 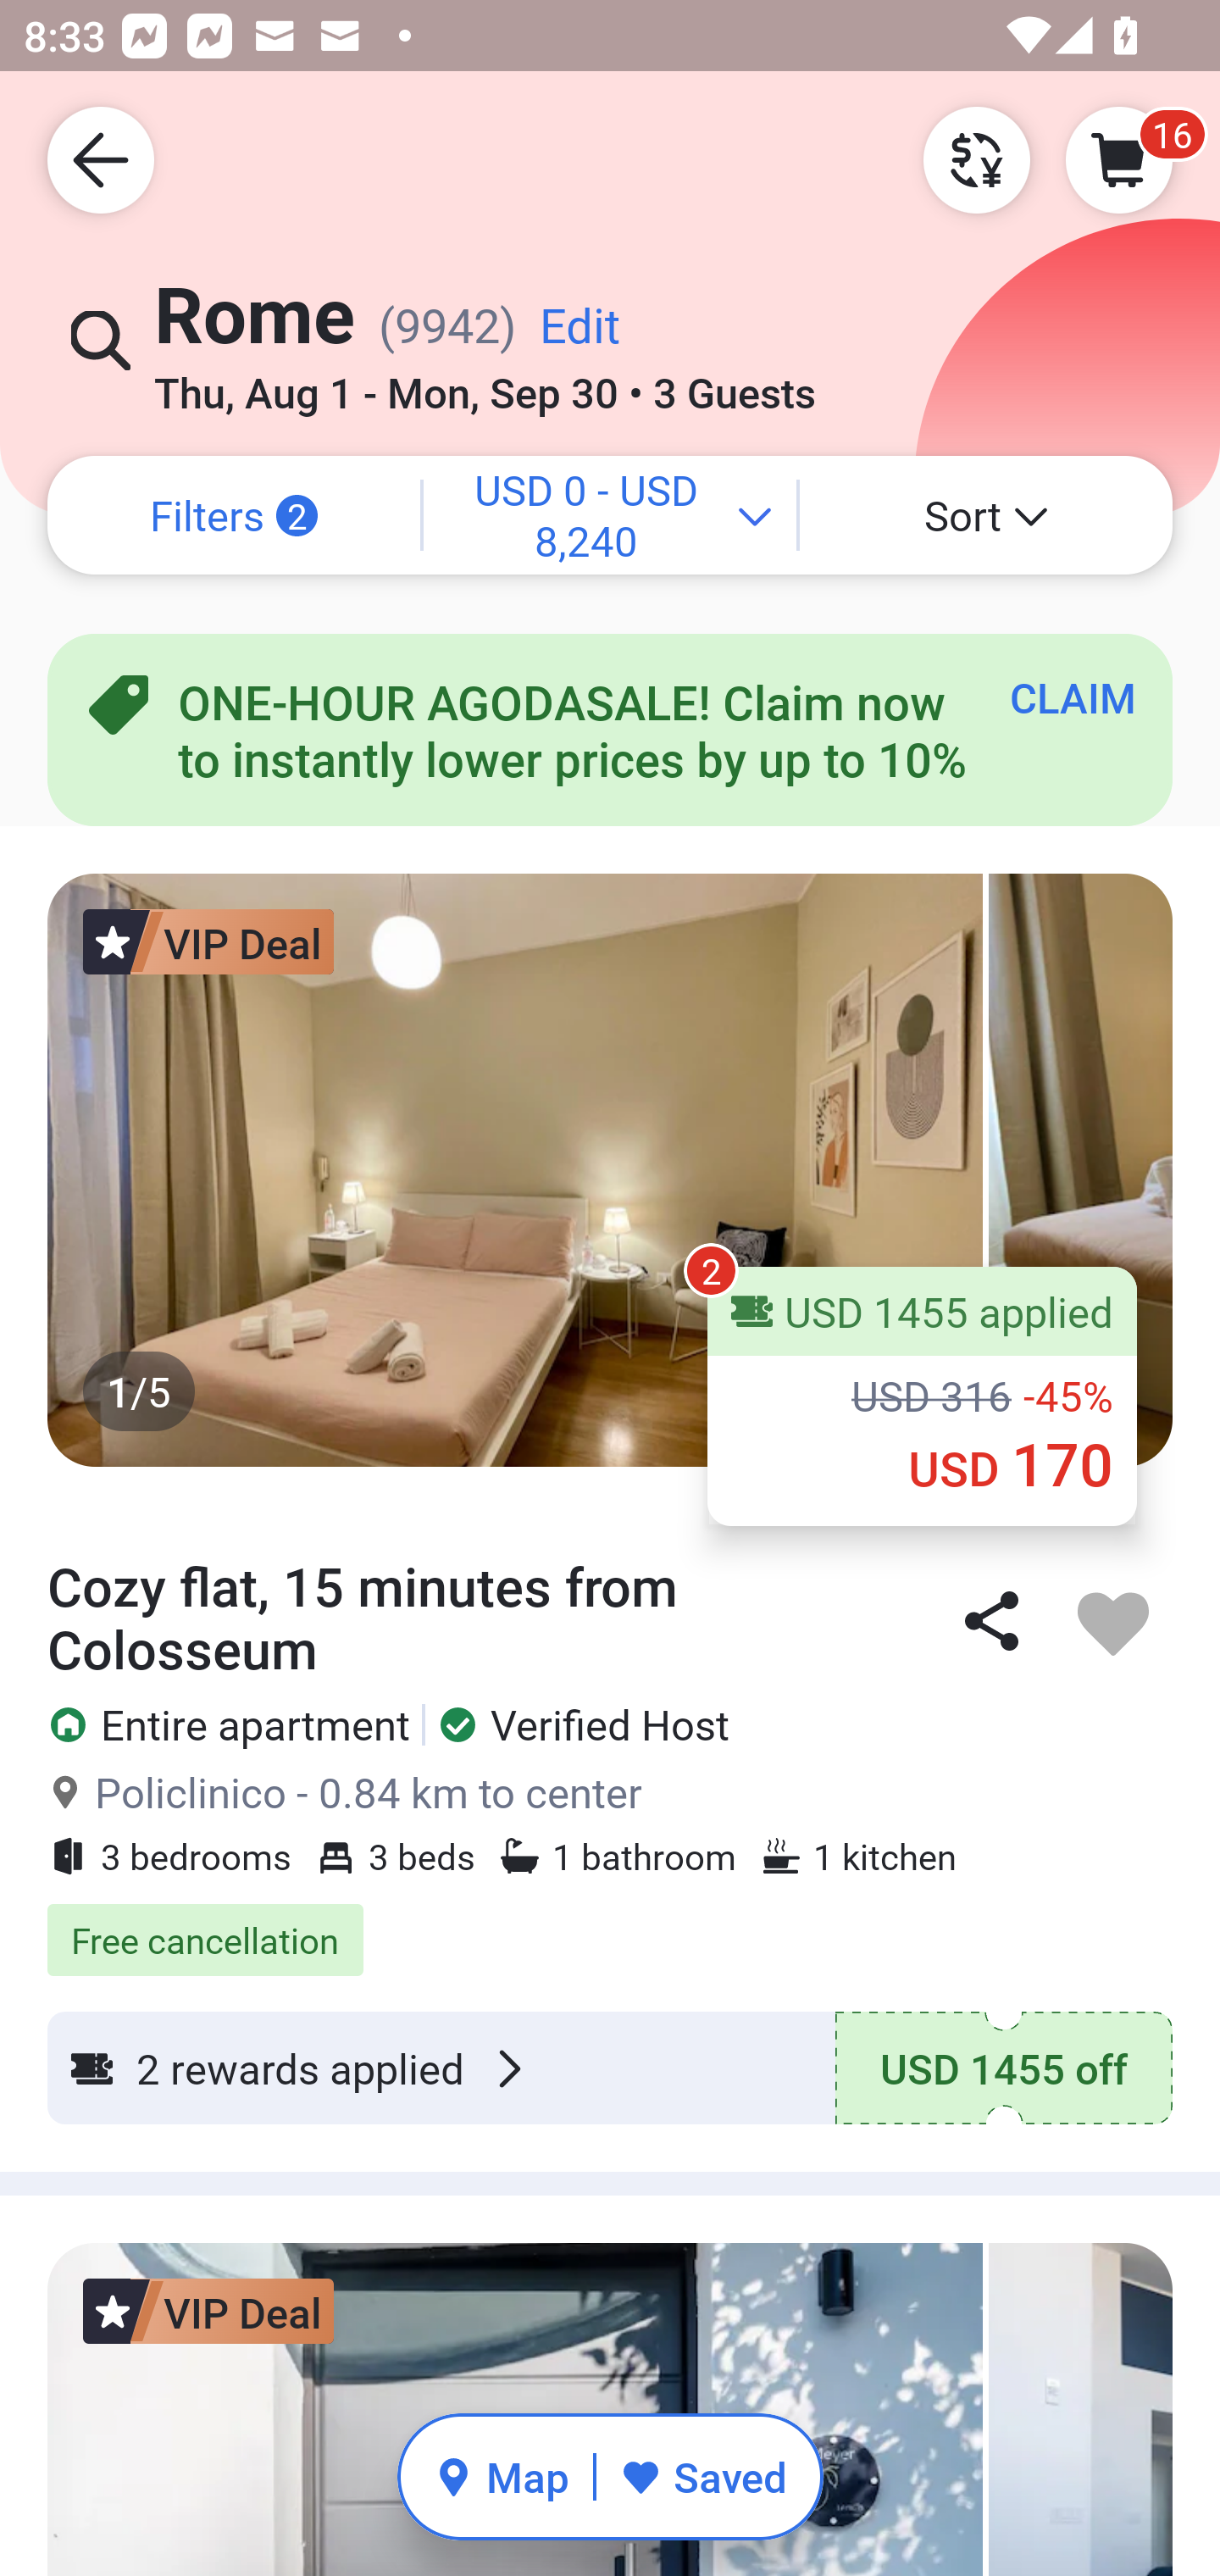 What do you see at coordinates (208, 2312) in the screenshot?
I see `VIP Deal` at bounding box center [208, 2312].